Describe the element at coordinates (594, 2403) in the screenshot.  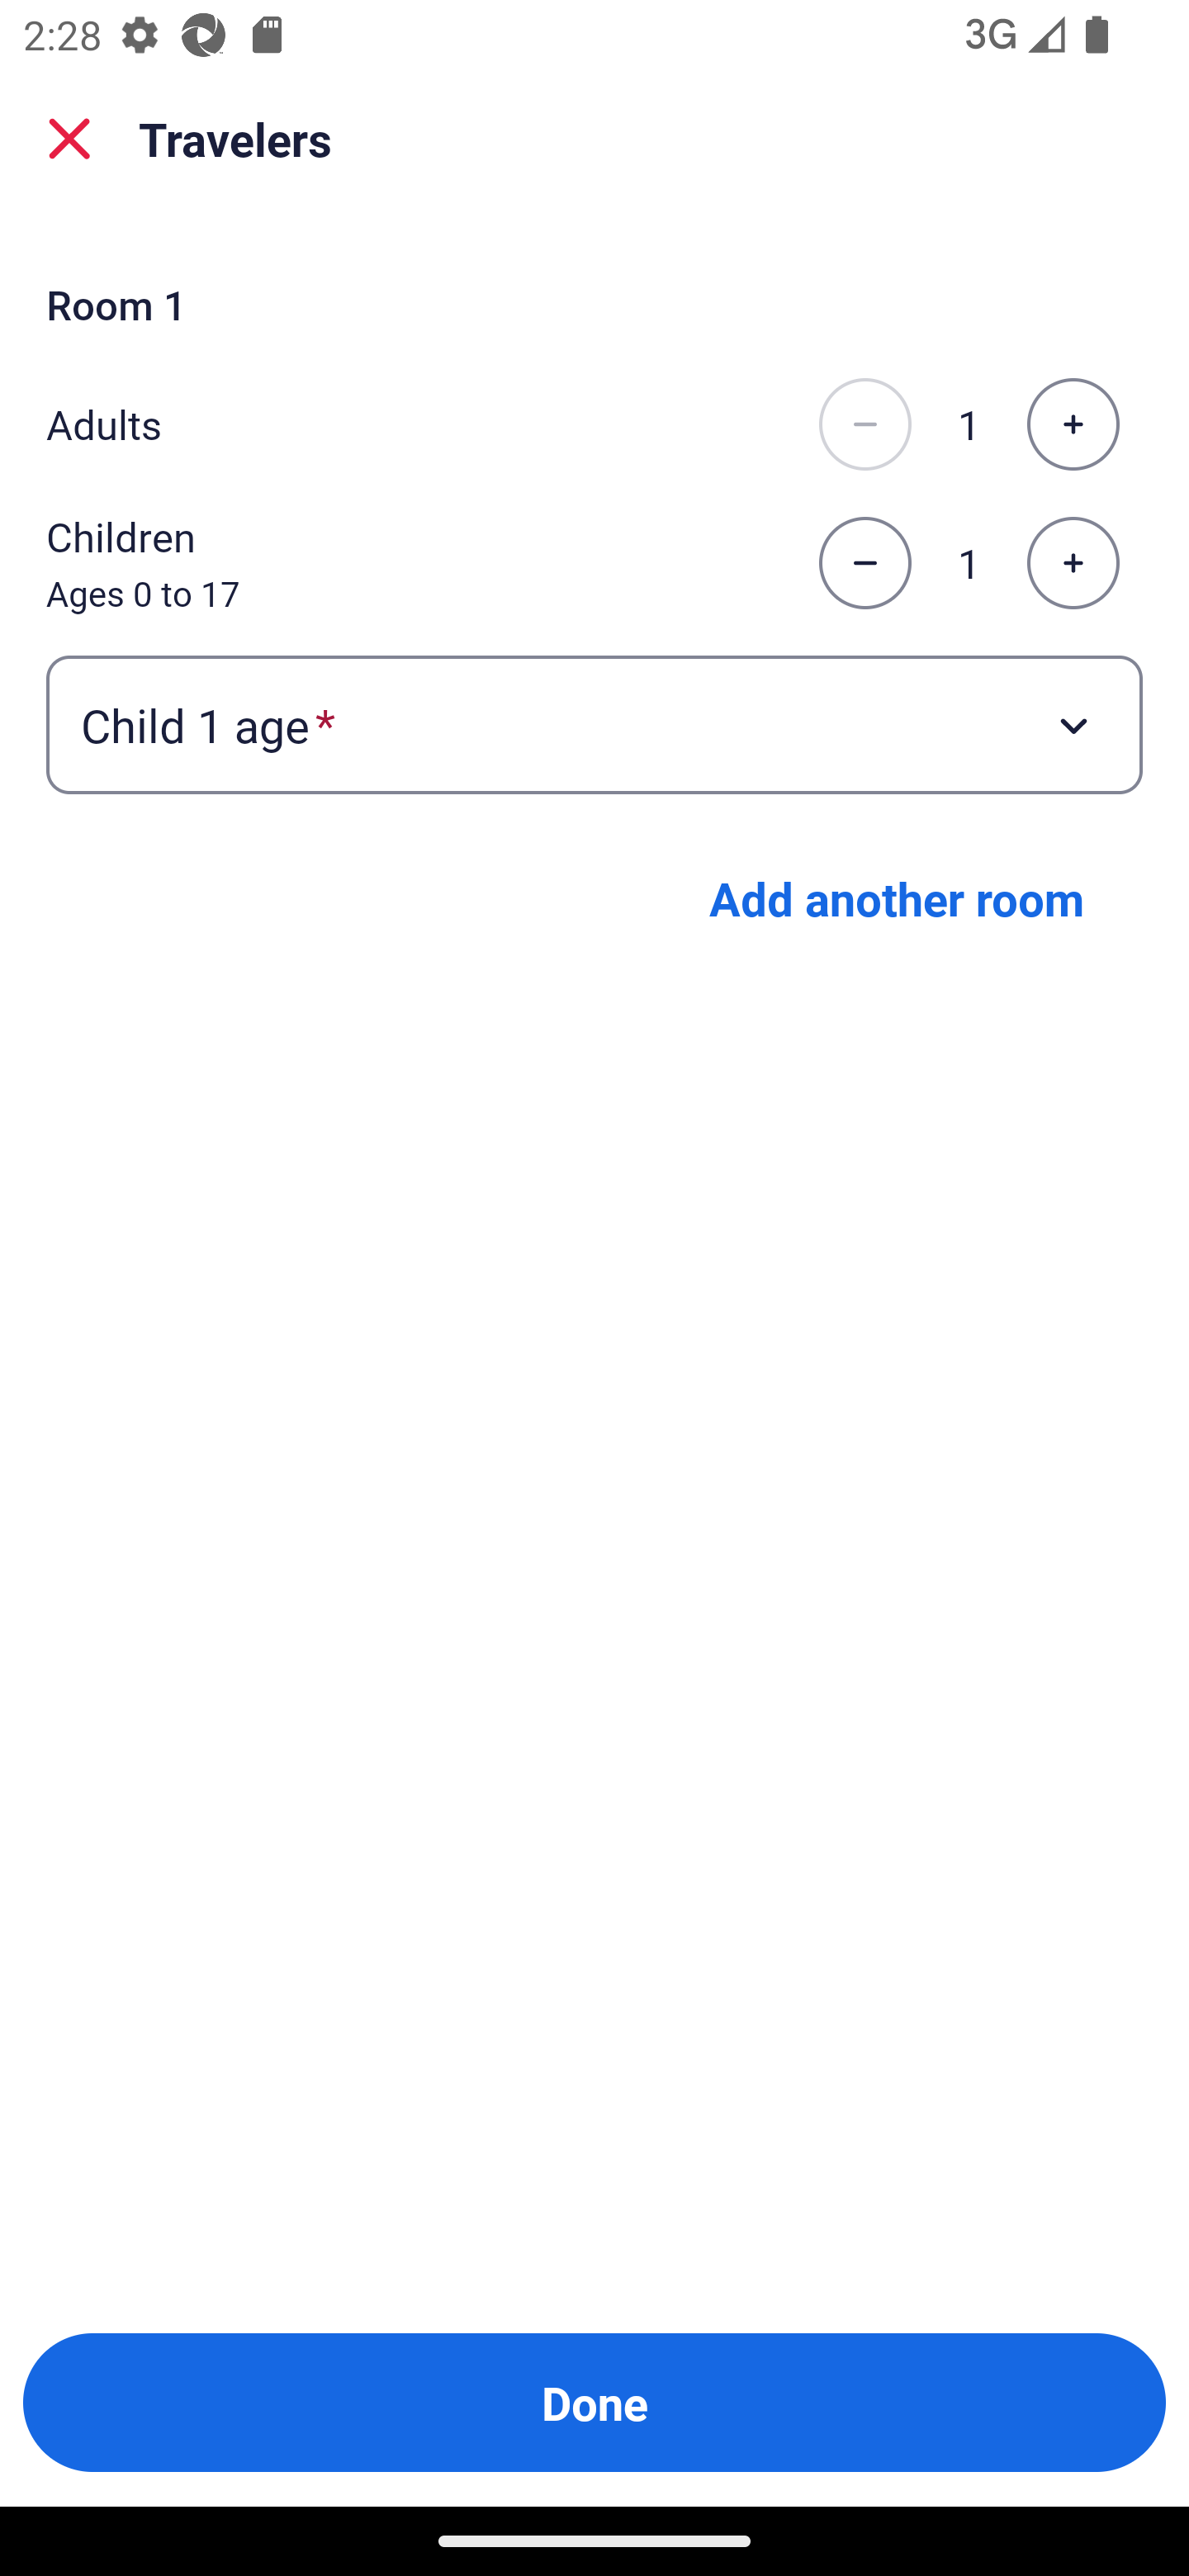
I see `Done` at that location.